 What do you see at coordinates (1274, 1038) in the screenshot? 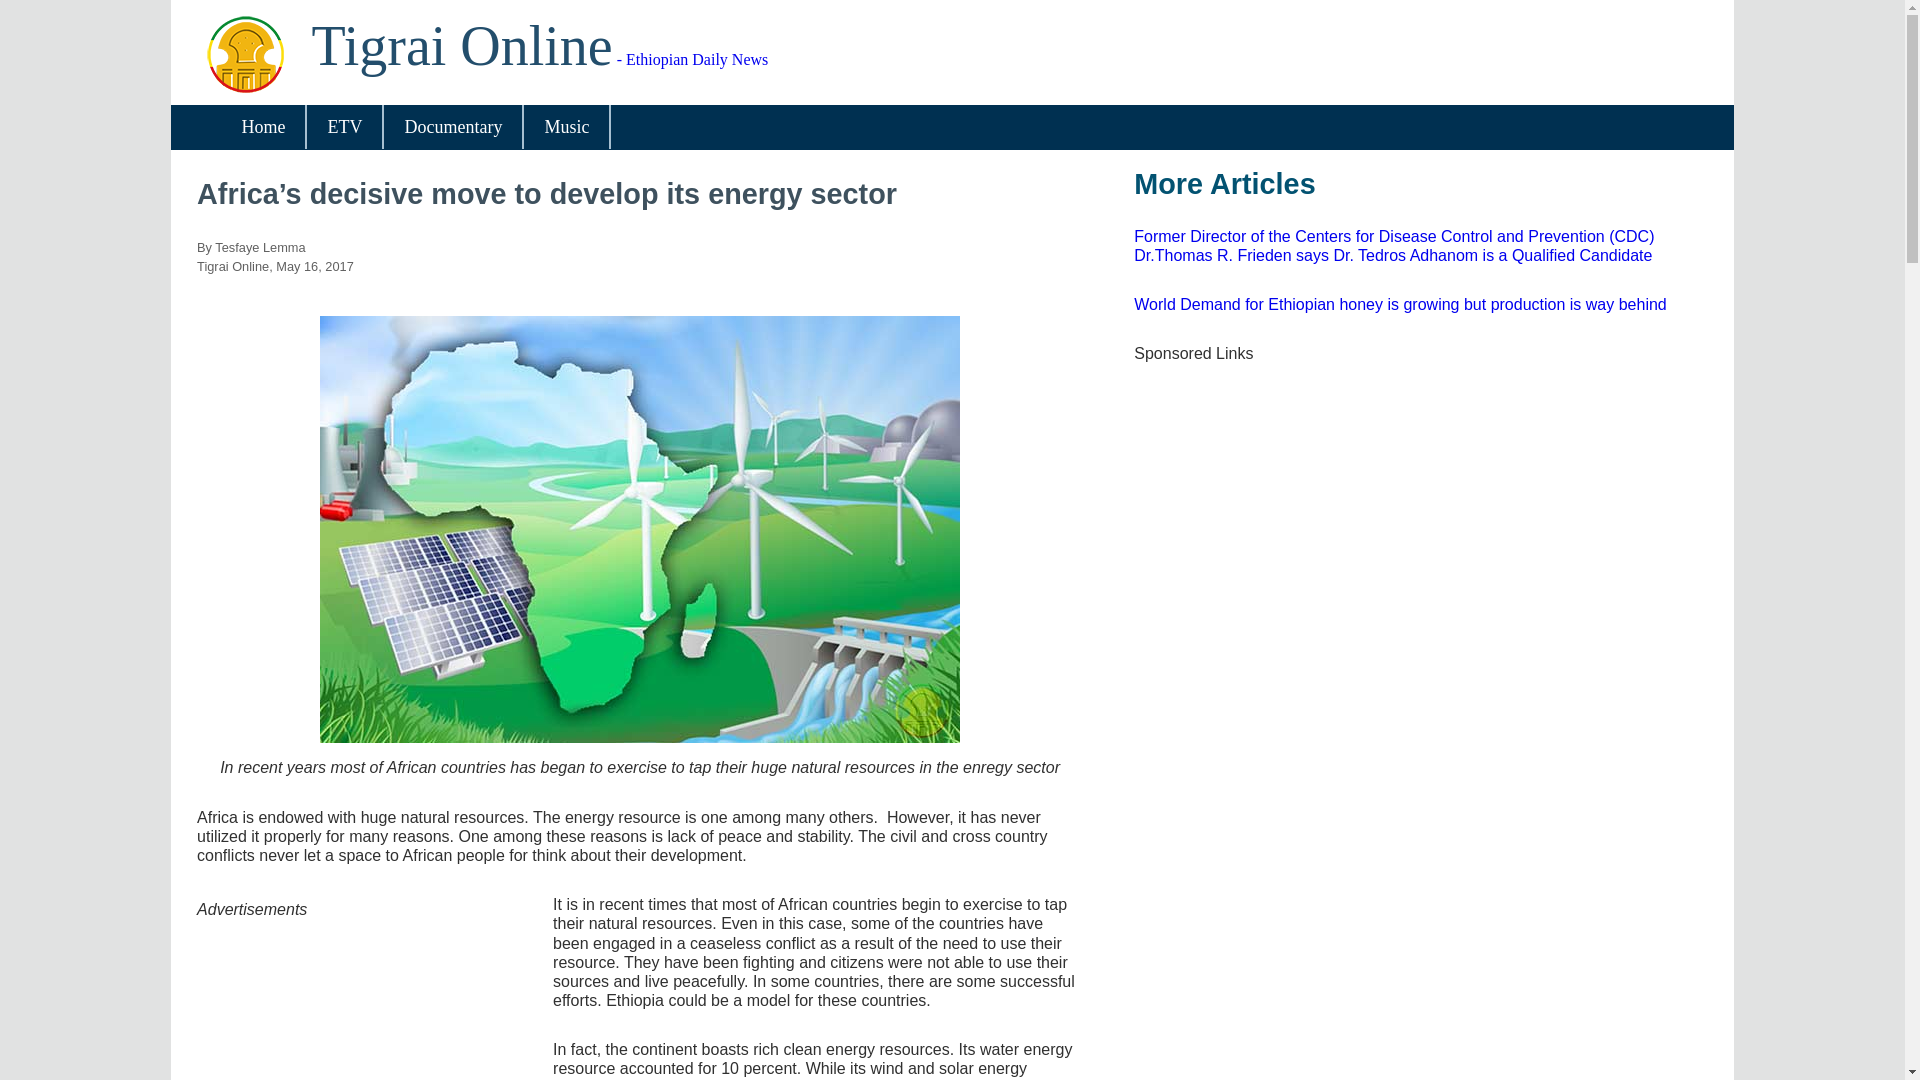
I see `Advertisement` at bounding box center [1274, 1038].